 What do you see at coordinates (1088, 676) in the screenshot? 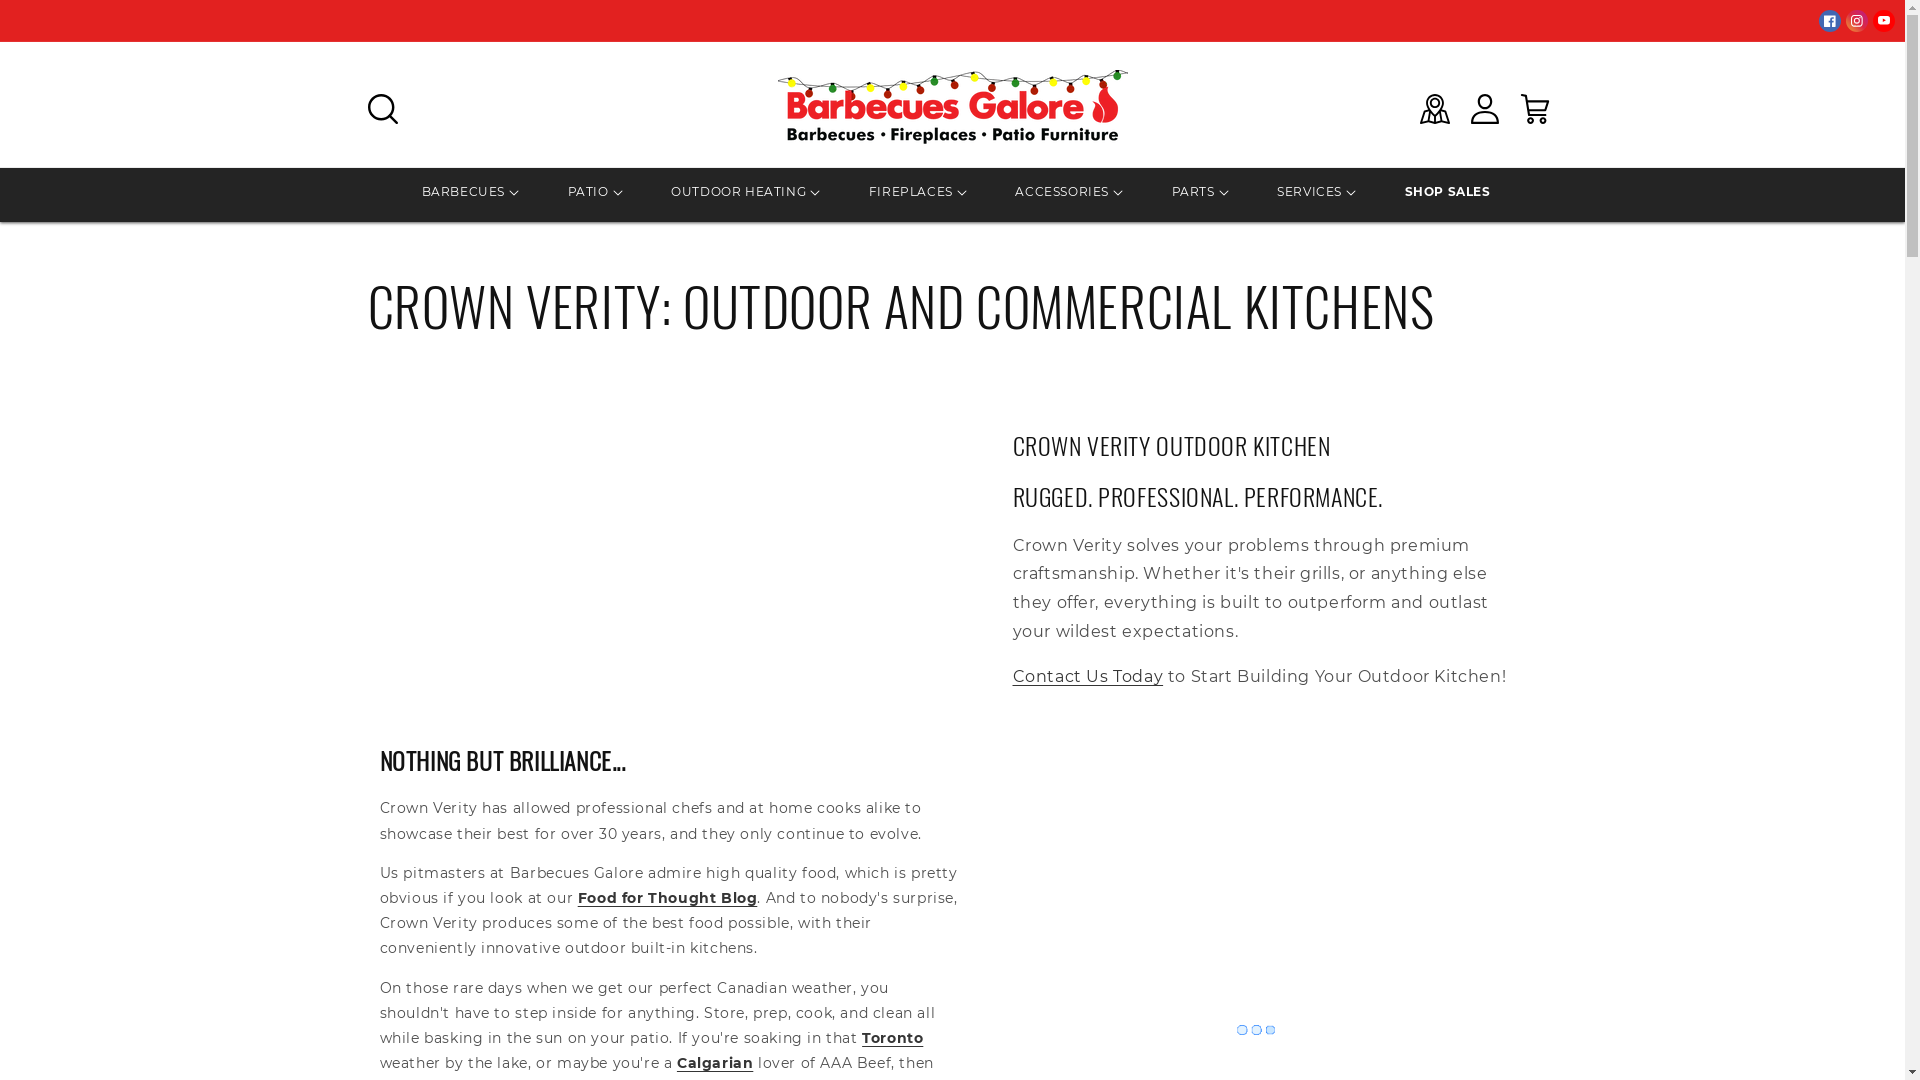
I see `Contact Us Today` at bounding box center [1088, 676].